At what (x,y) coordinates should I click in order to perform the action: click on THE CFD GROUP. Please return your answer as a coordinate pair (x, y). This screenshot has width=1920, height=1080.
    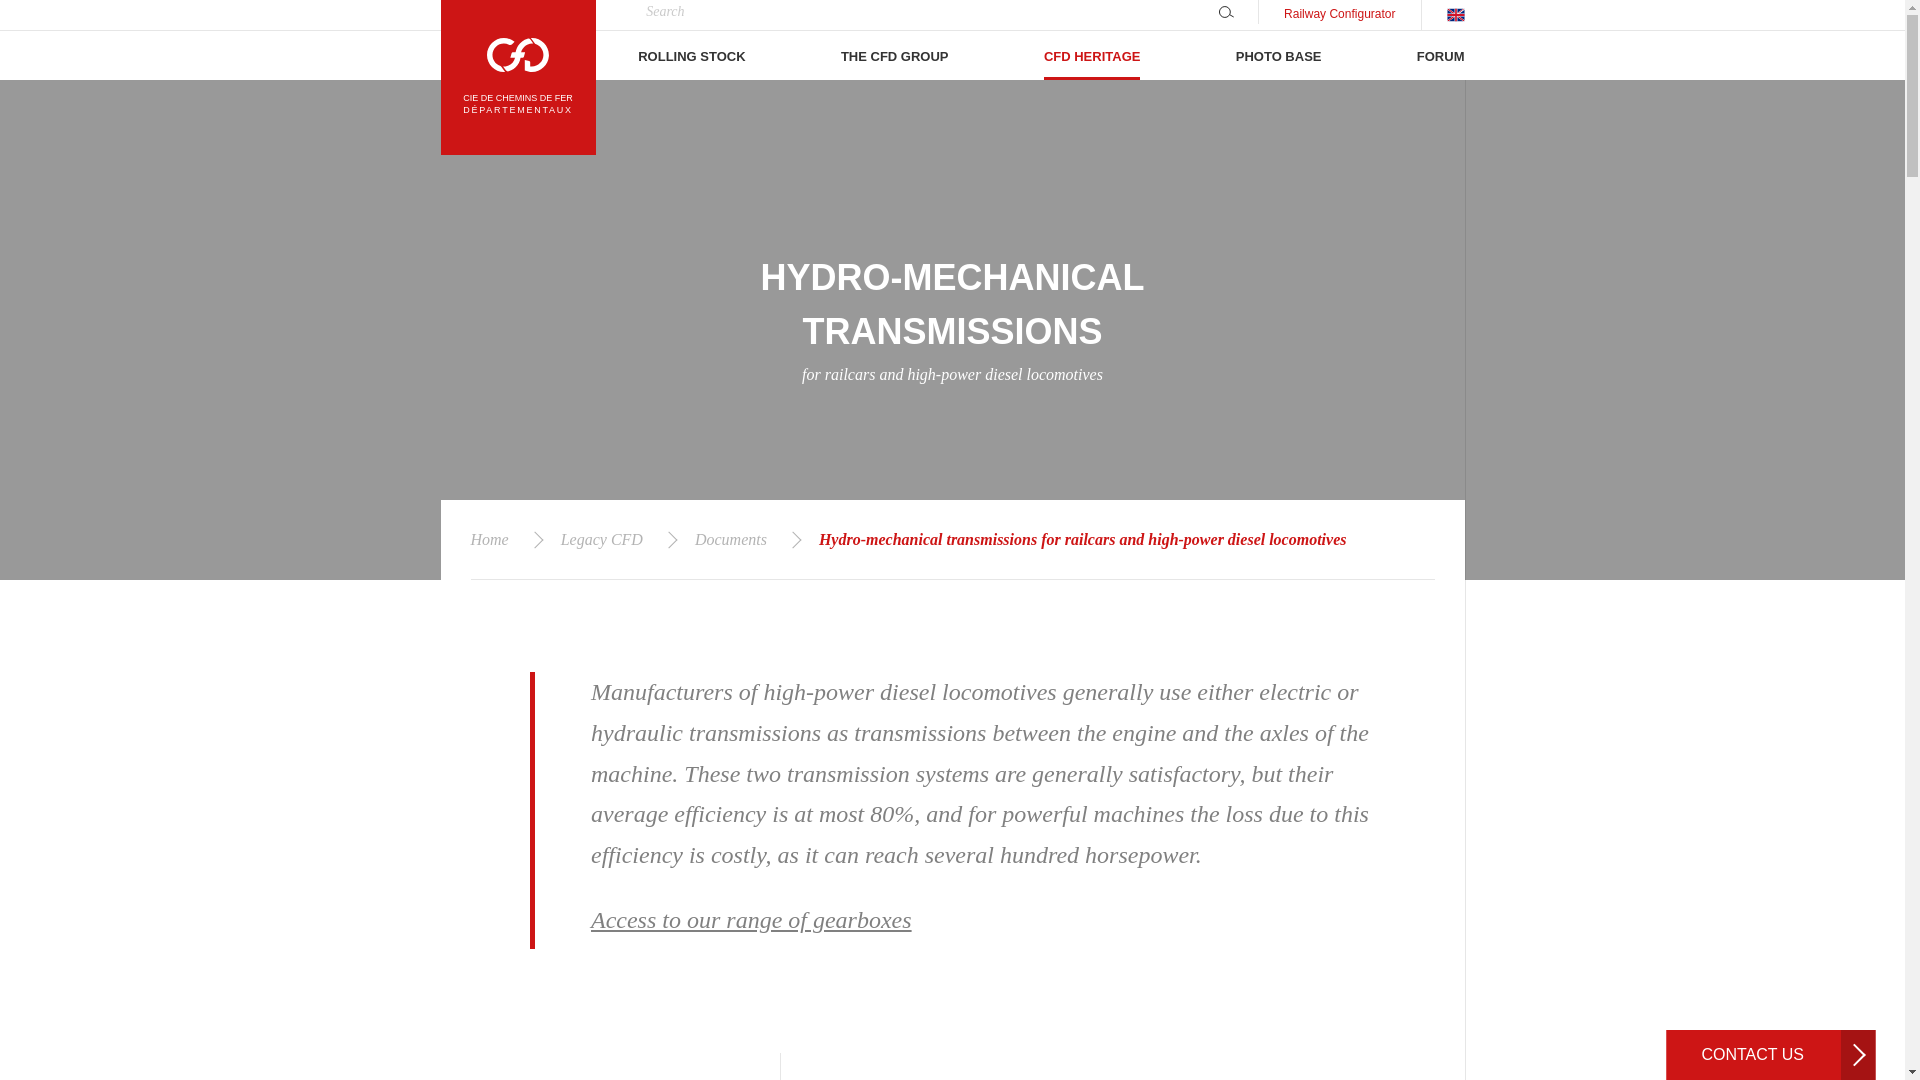
    Looking at the image, I should click on (894, 54).